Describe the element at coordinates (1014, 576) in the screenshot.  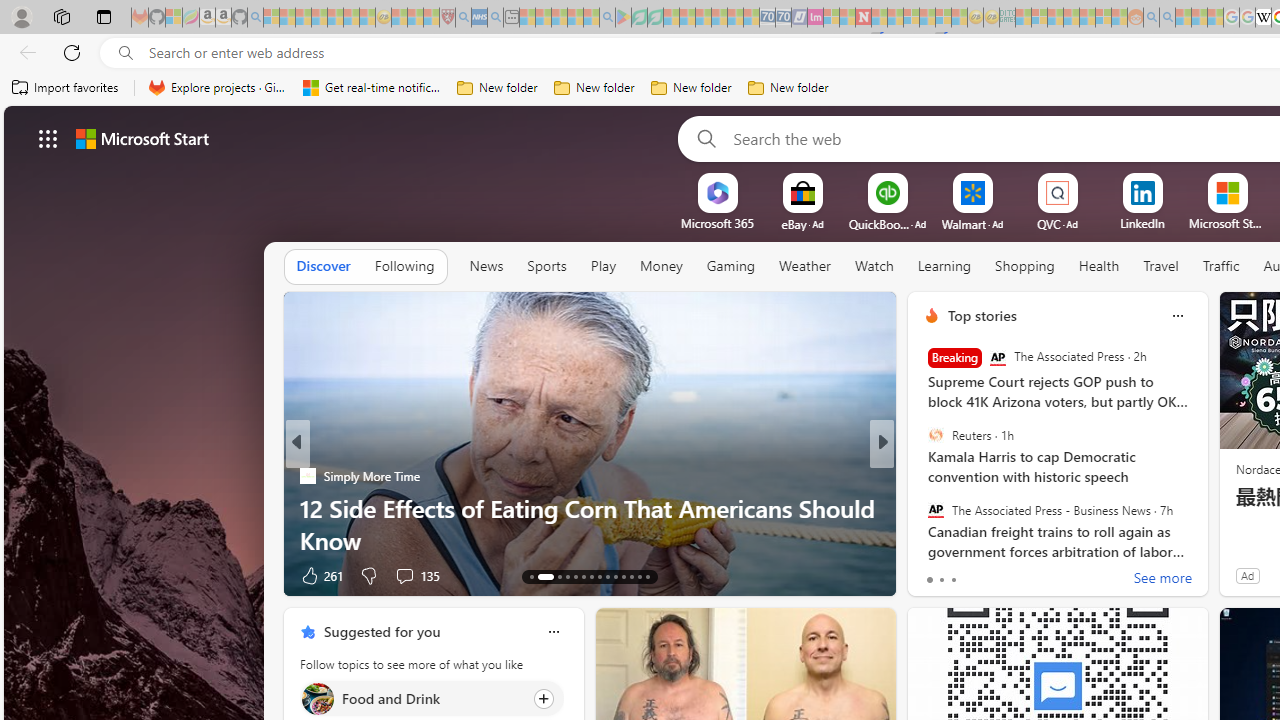
I see `View comments 2 Comment` at that location.